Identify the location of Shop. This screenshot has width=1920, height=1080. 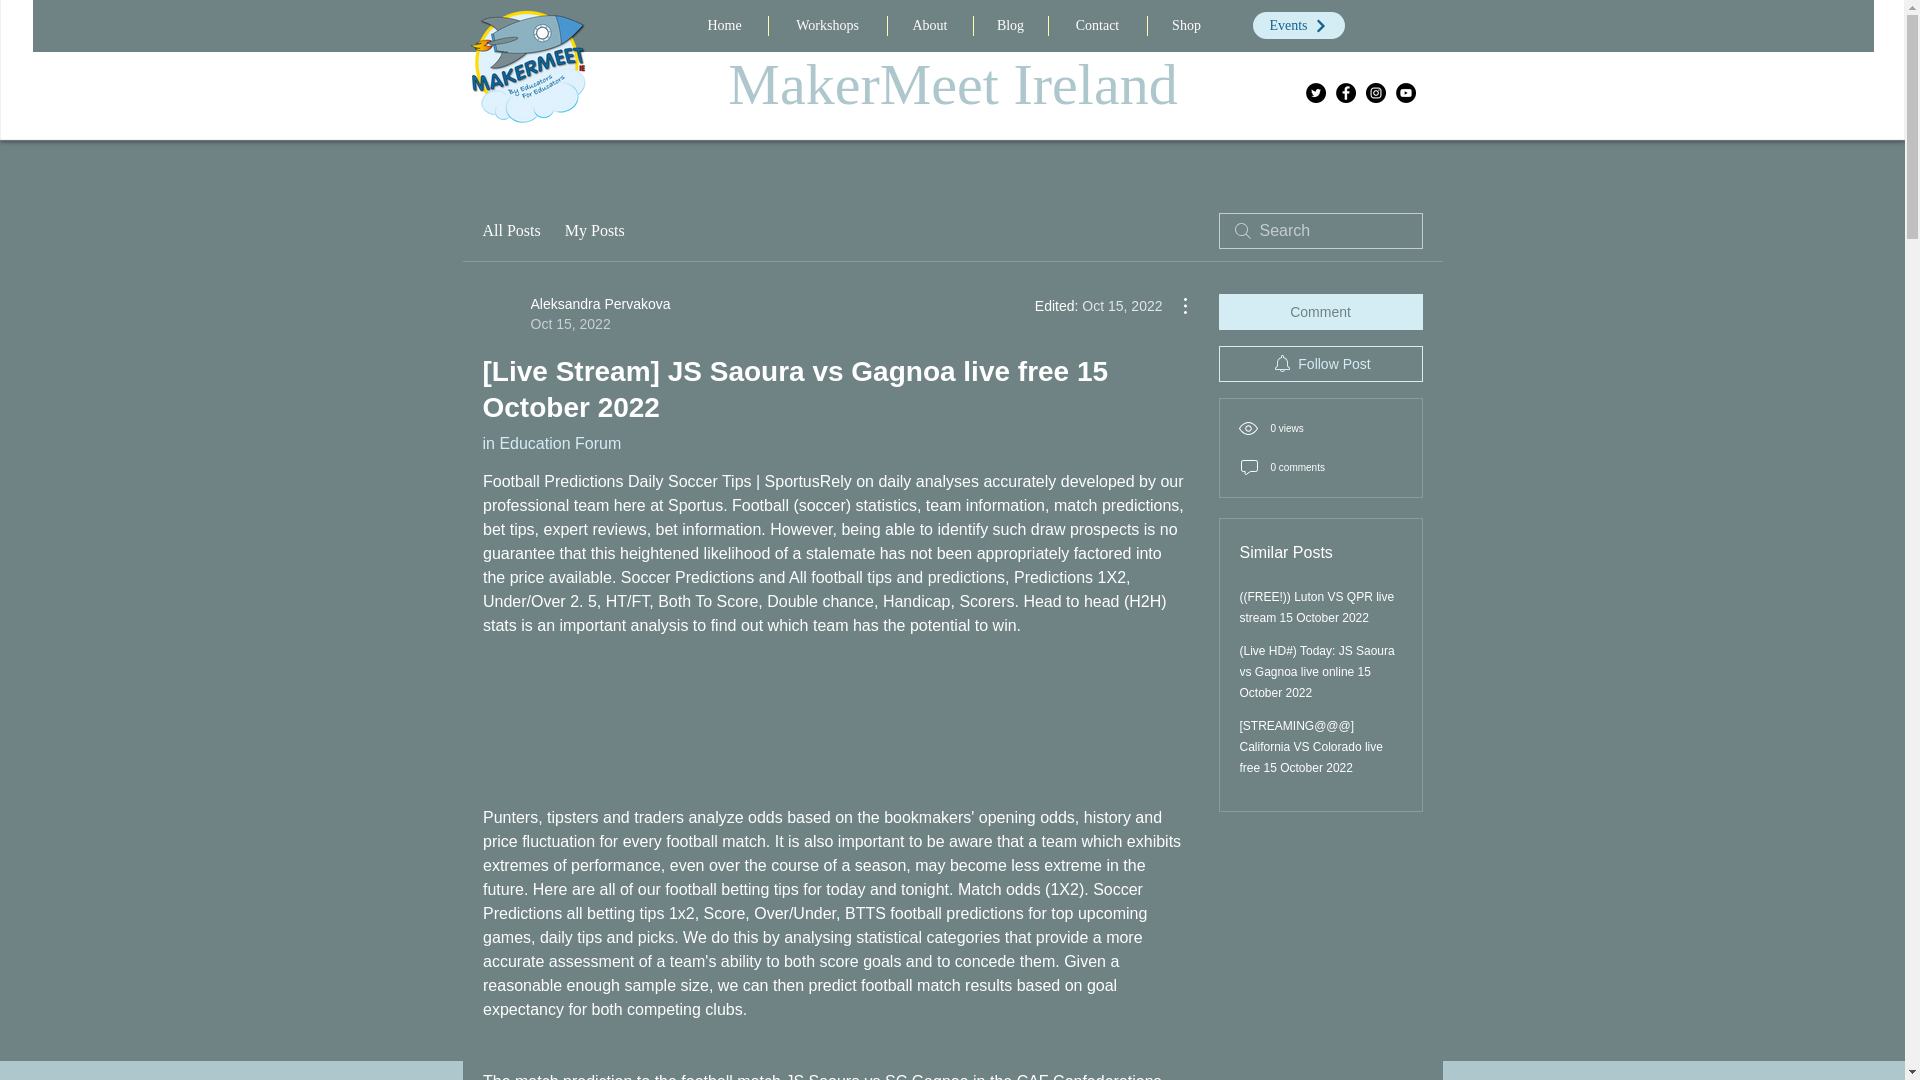
(1097, 26).